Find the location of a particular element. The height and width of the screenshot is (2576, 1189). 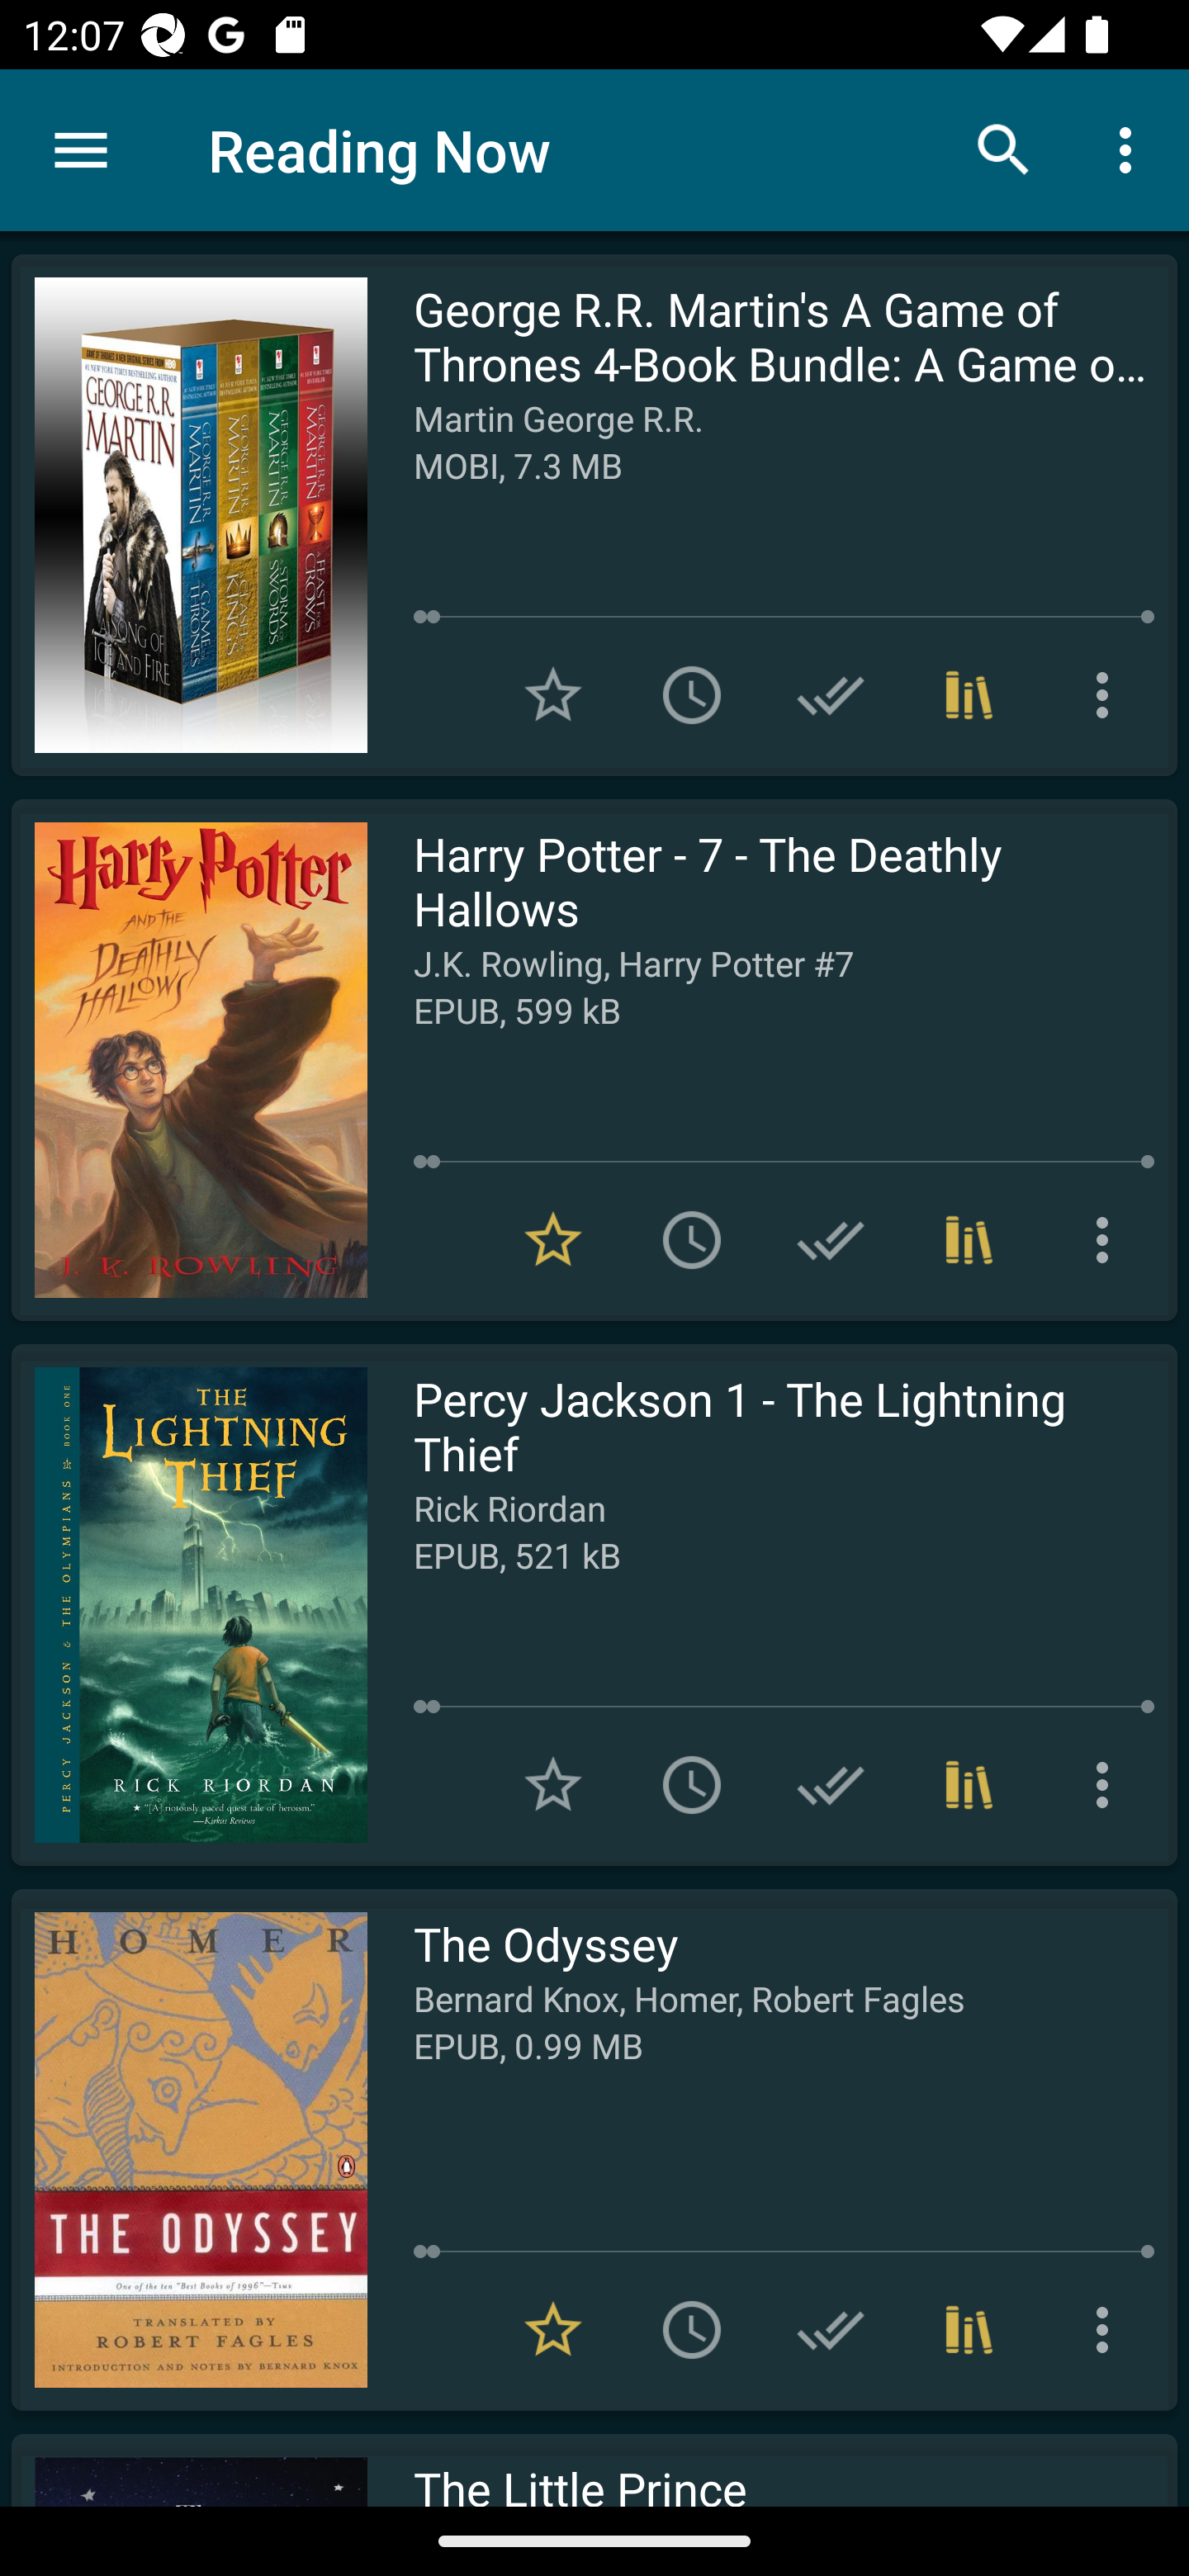

More options is located at coordinates (1108, 695).